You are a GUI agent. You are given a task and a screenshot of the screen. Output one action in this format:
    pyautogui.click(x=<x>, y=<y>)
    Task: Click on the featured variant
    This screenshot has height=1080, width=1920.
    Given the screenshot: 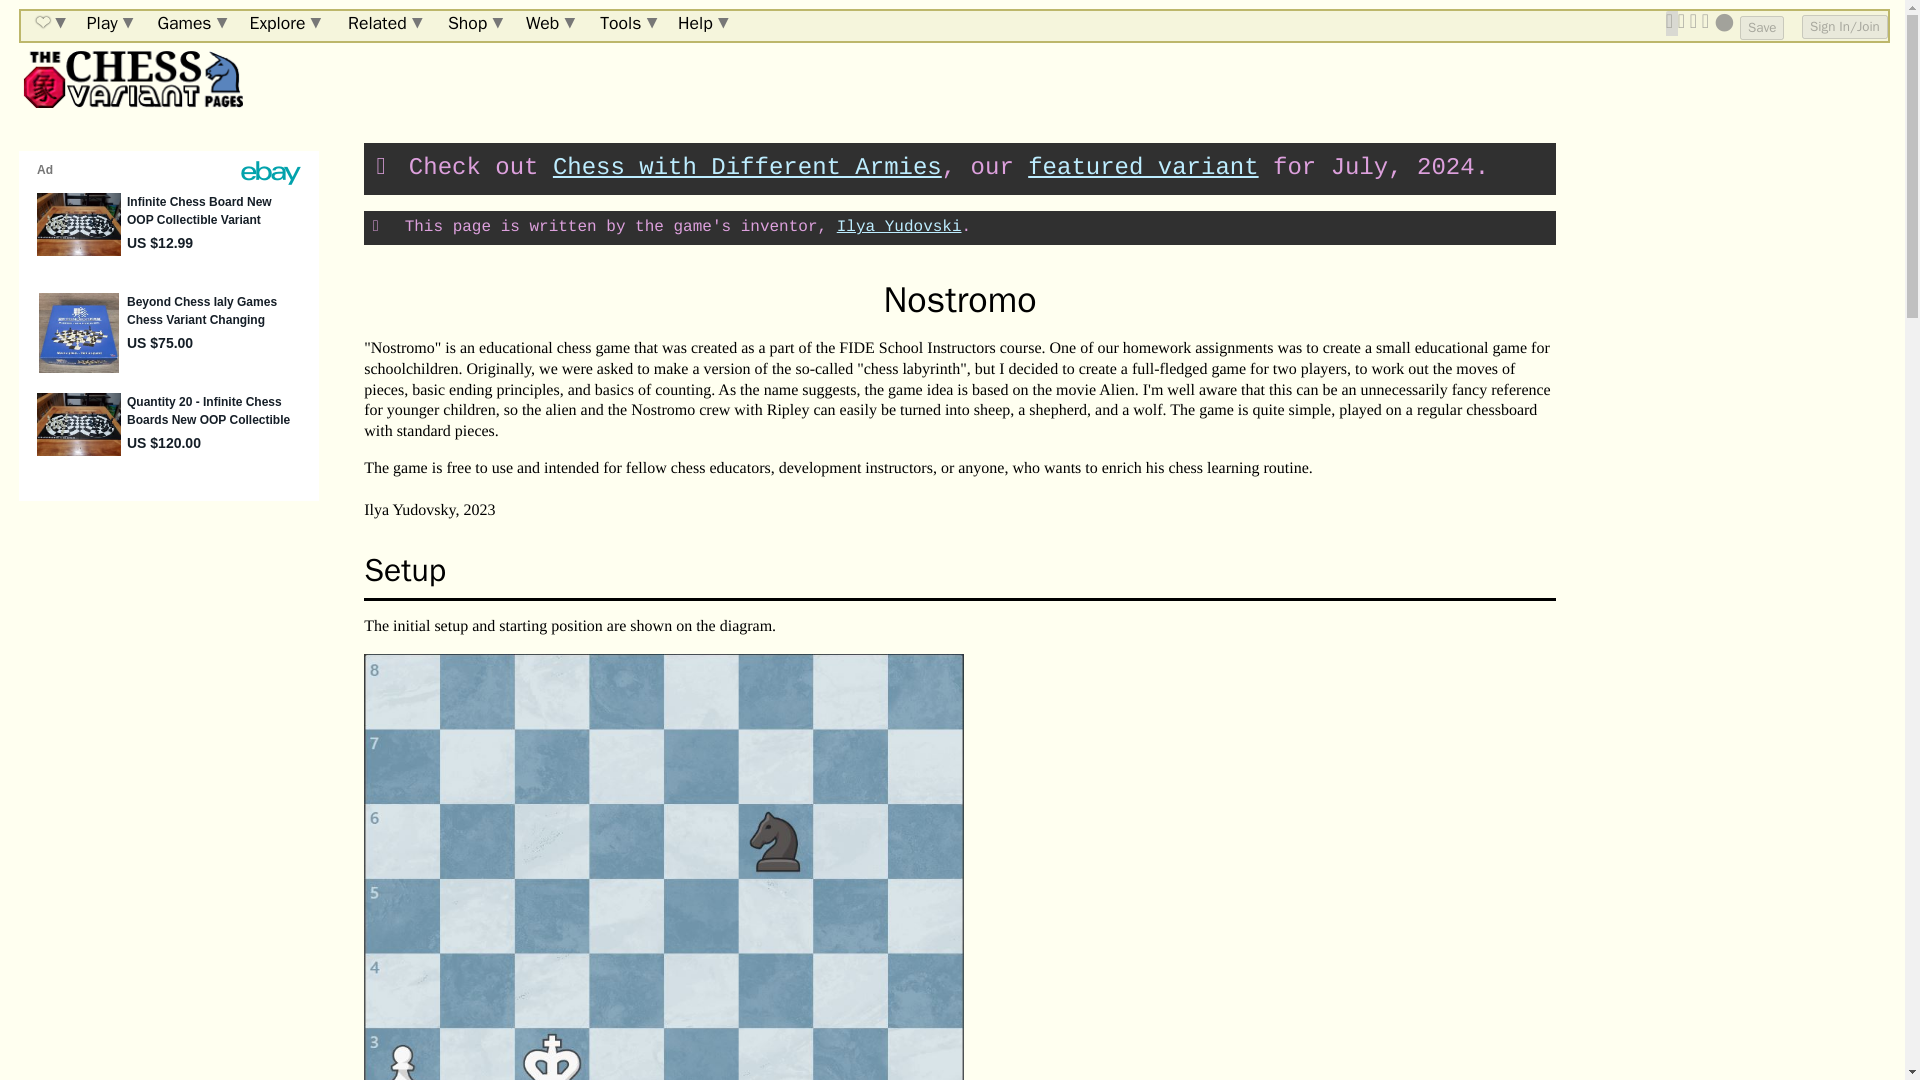 What is the action you would take?
    pyautogui.click(x=1142, y=168)
    